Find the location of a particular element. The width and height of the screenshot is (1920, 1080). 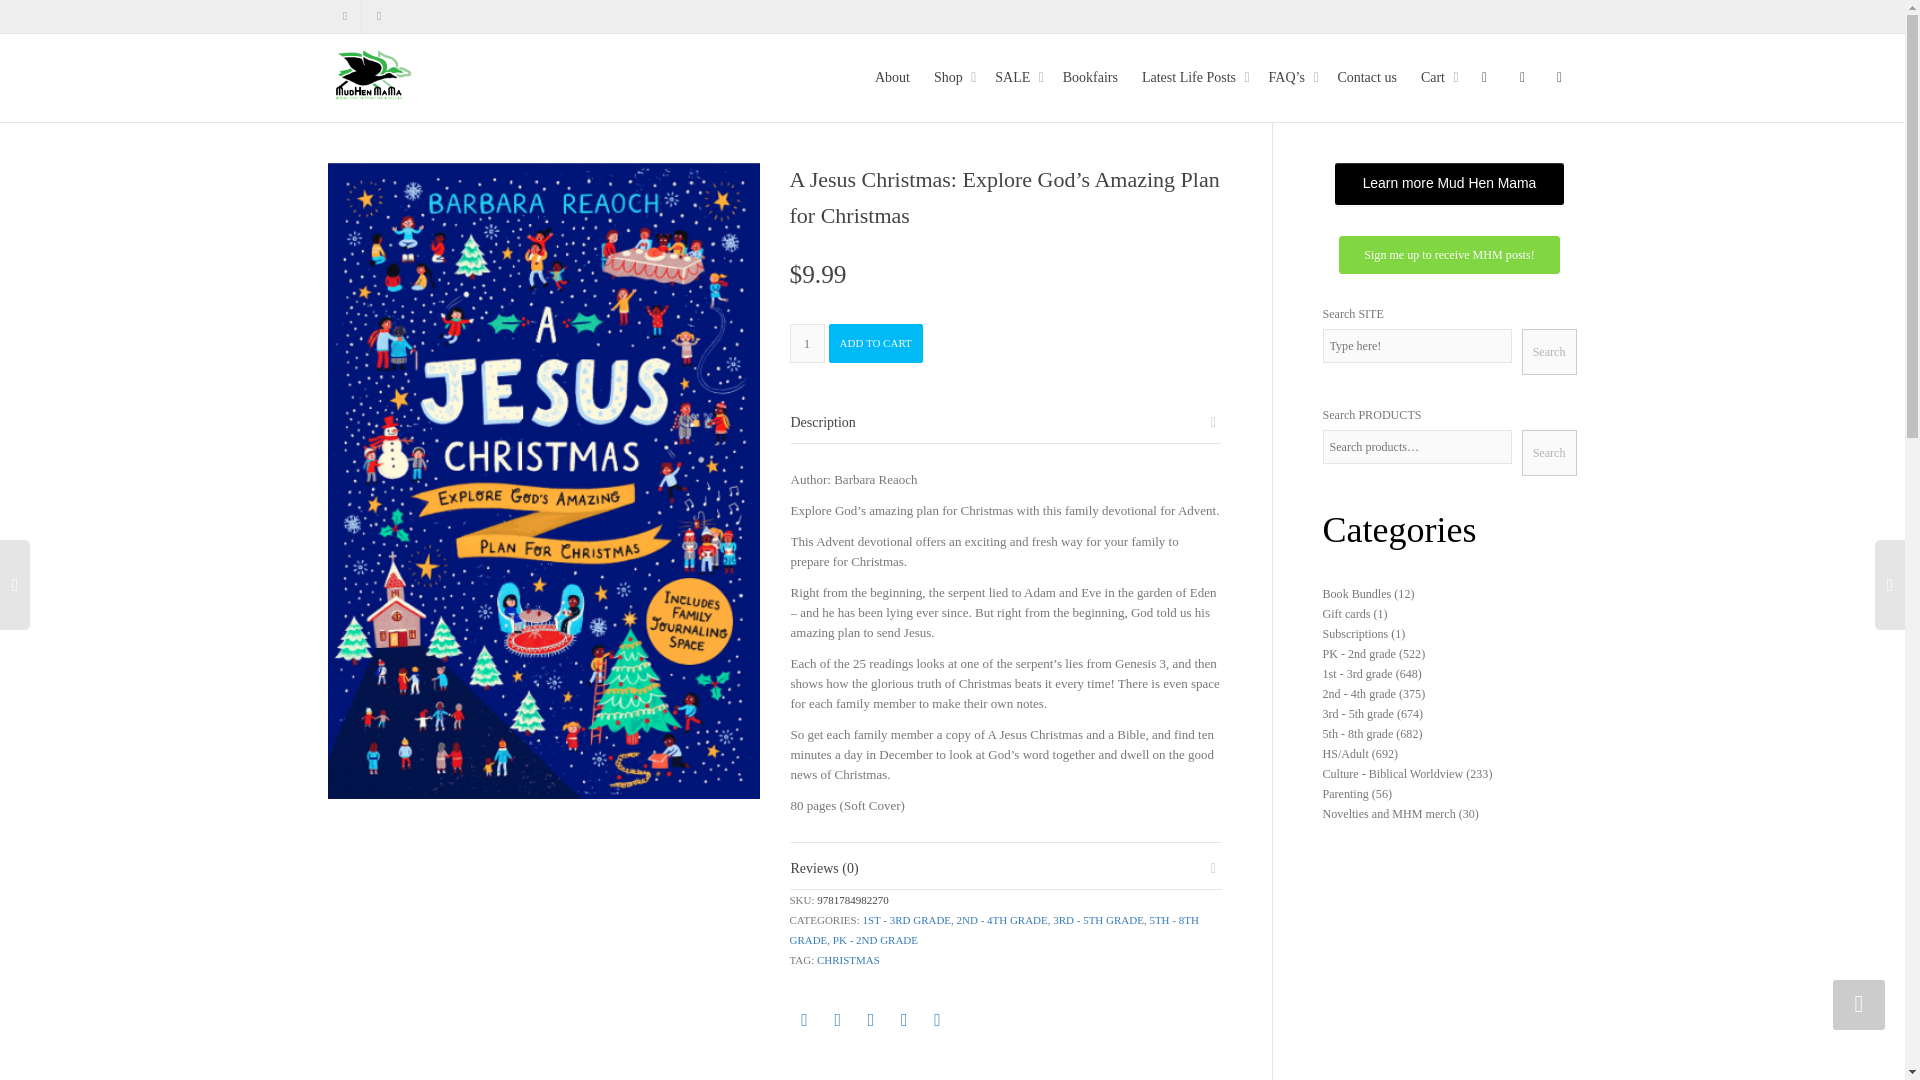

1ST - 3RD GRADE is located at coordinates (906, 919).